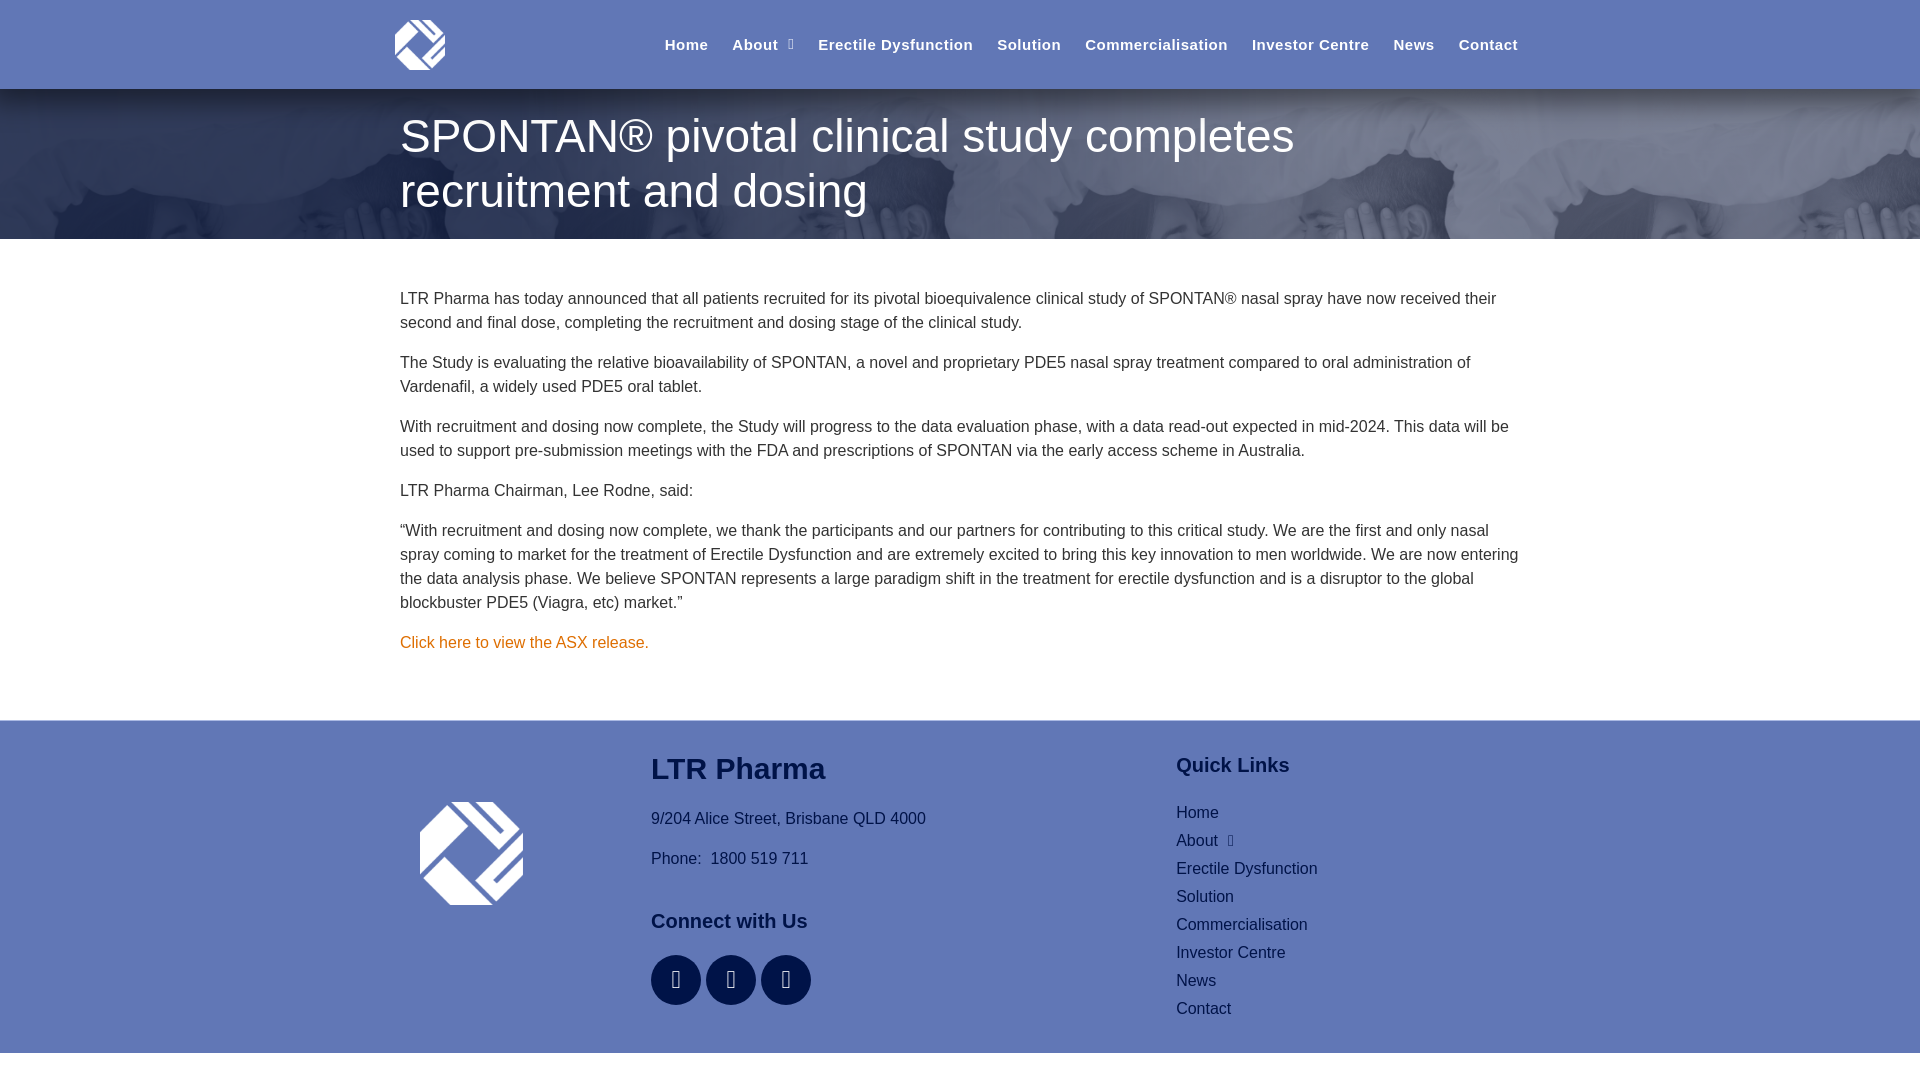  What do you see at coordinates (524, 642) in the screenshot?
I see `Click here to view the ASX release.` at bounding box center [524, 642].